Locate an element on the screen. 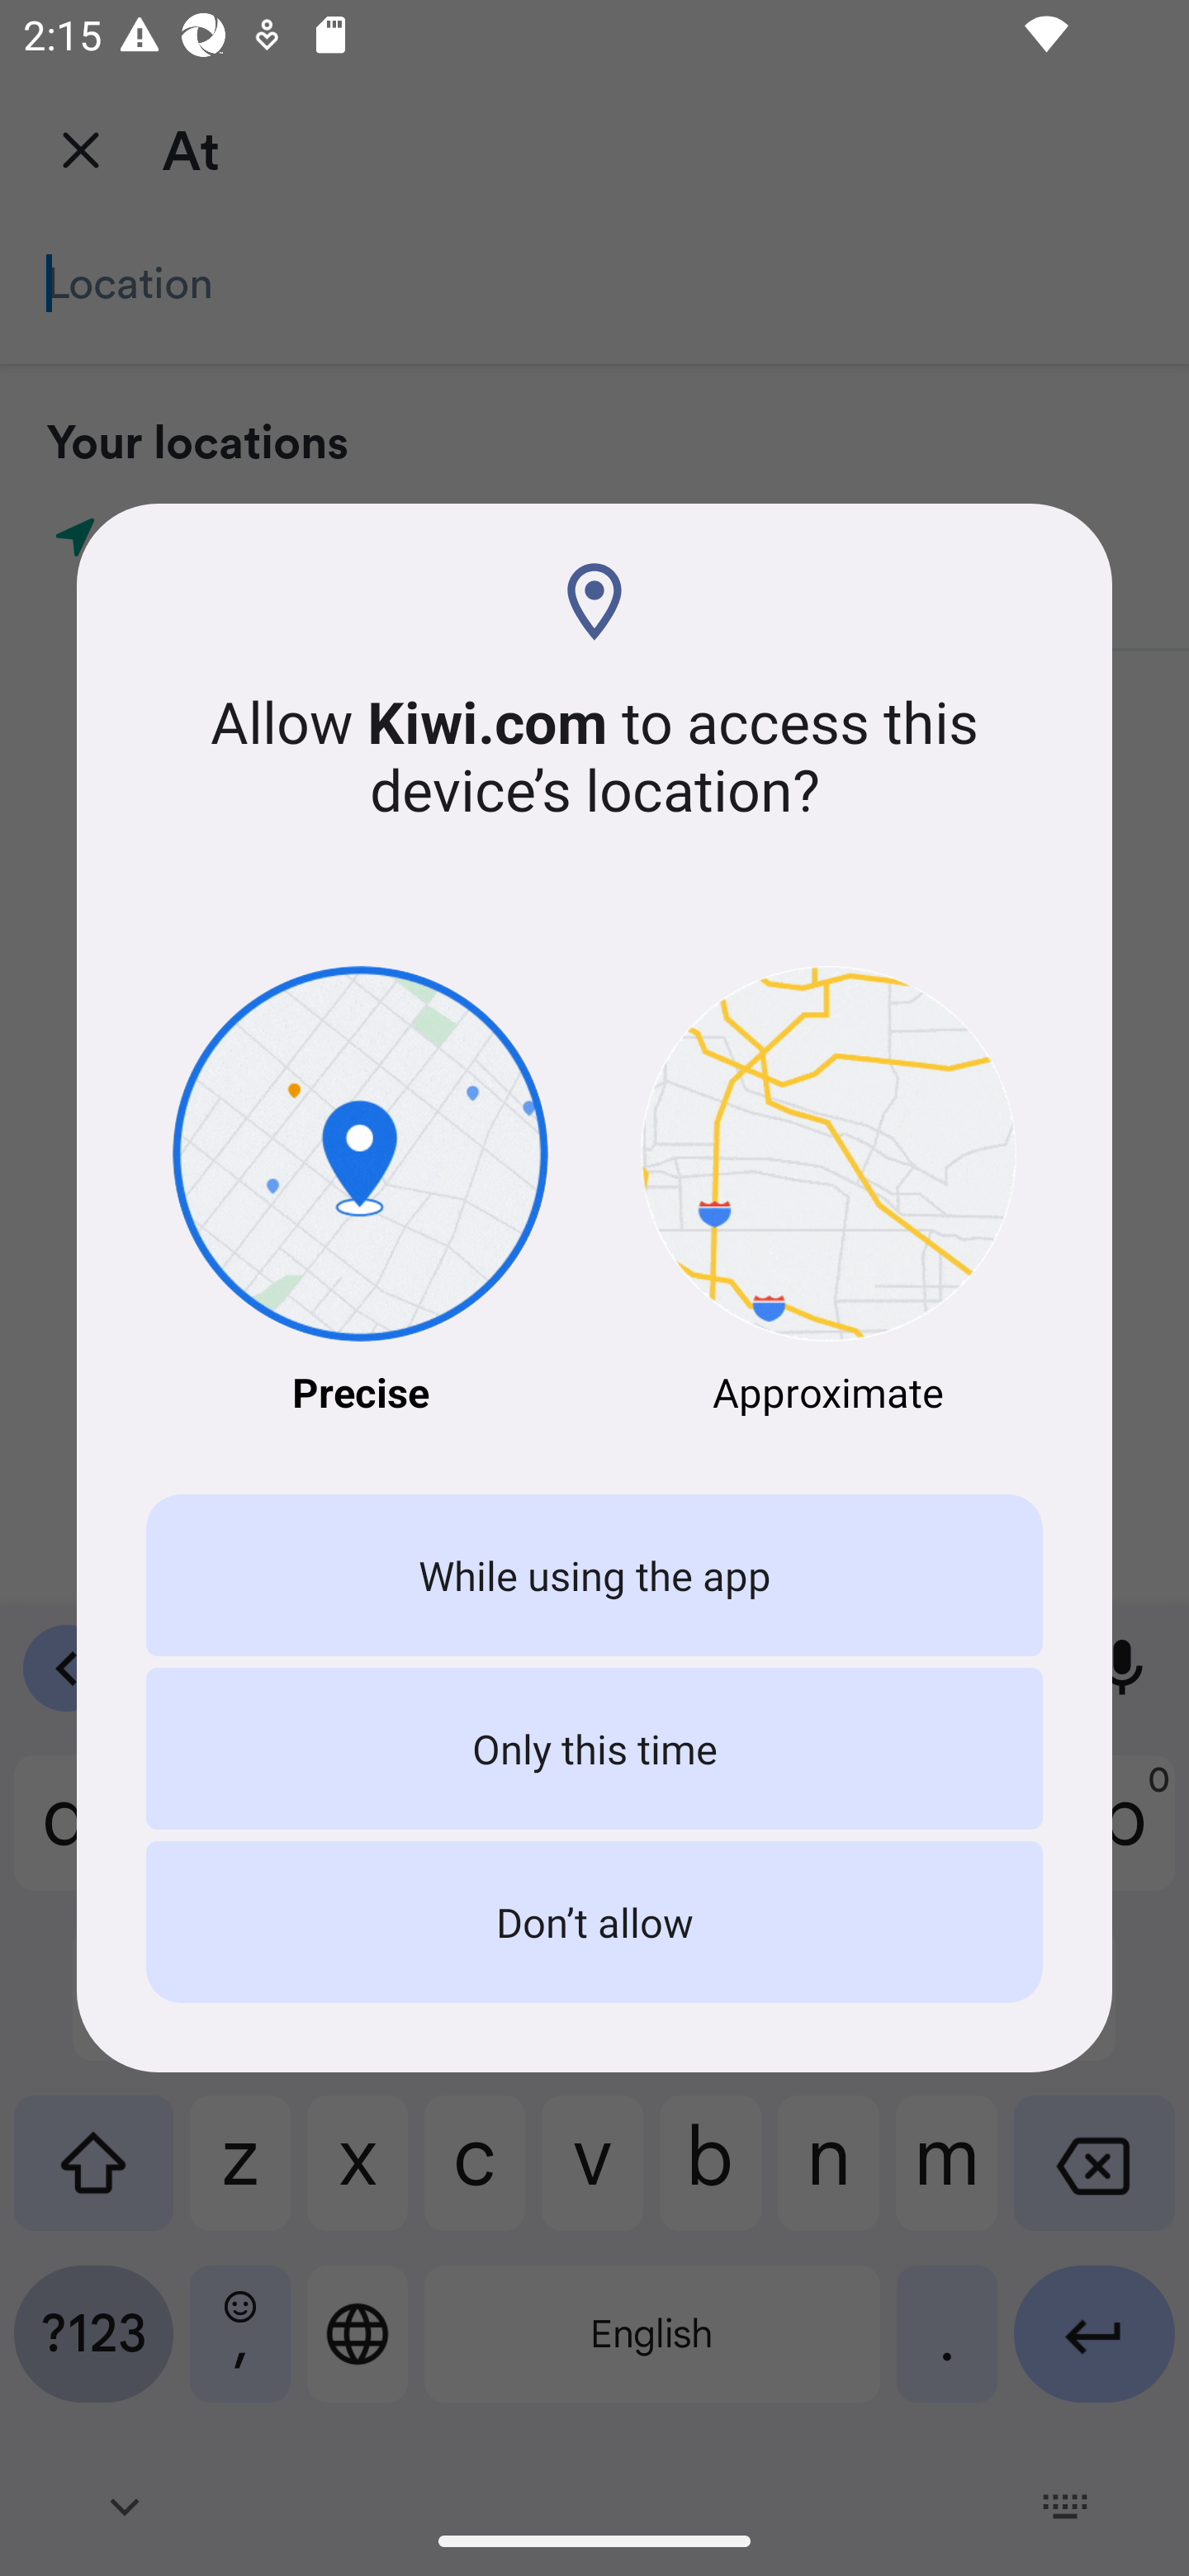 This screenshot has width=1189, height=2576. Don’t allow is located at coordinates (594, 1922).